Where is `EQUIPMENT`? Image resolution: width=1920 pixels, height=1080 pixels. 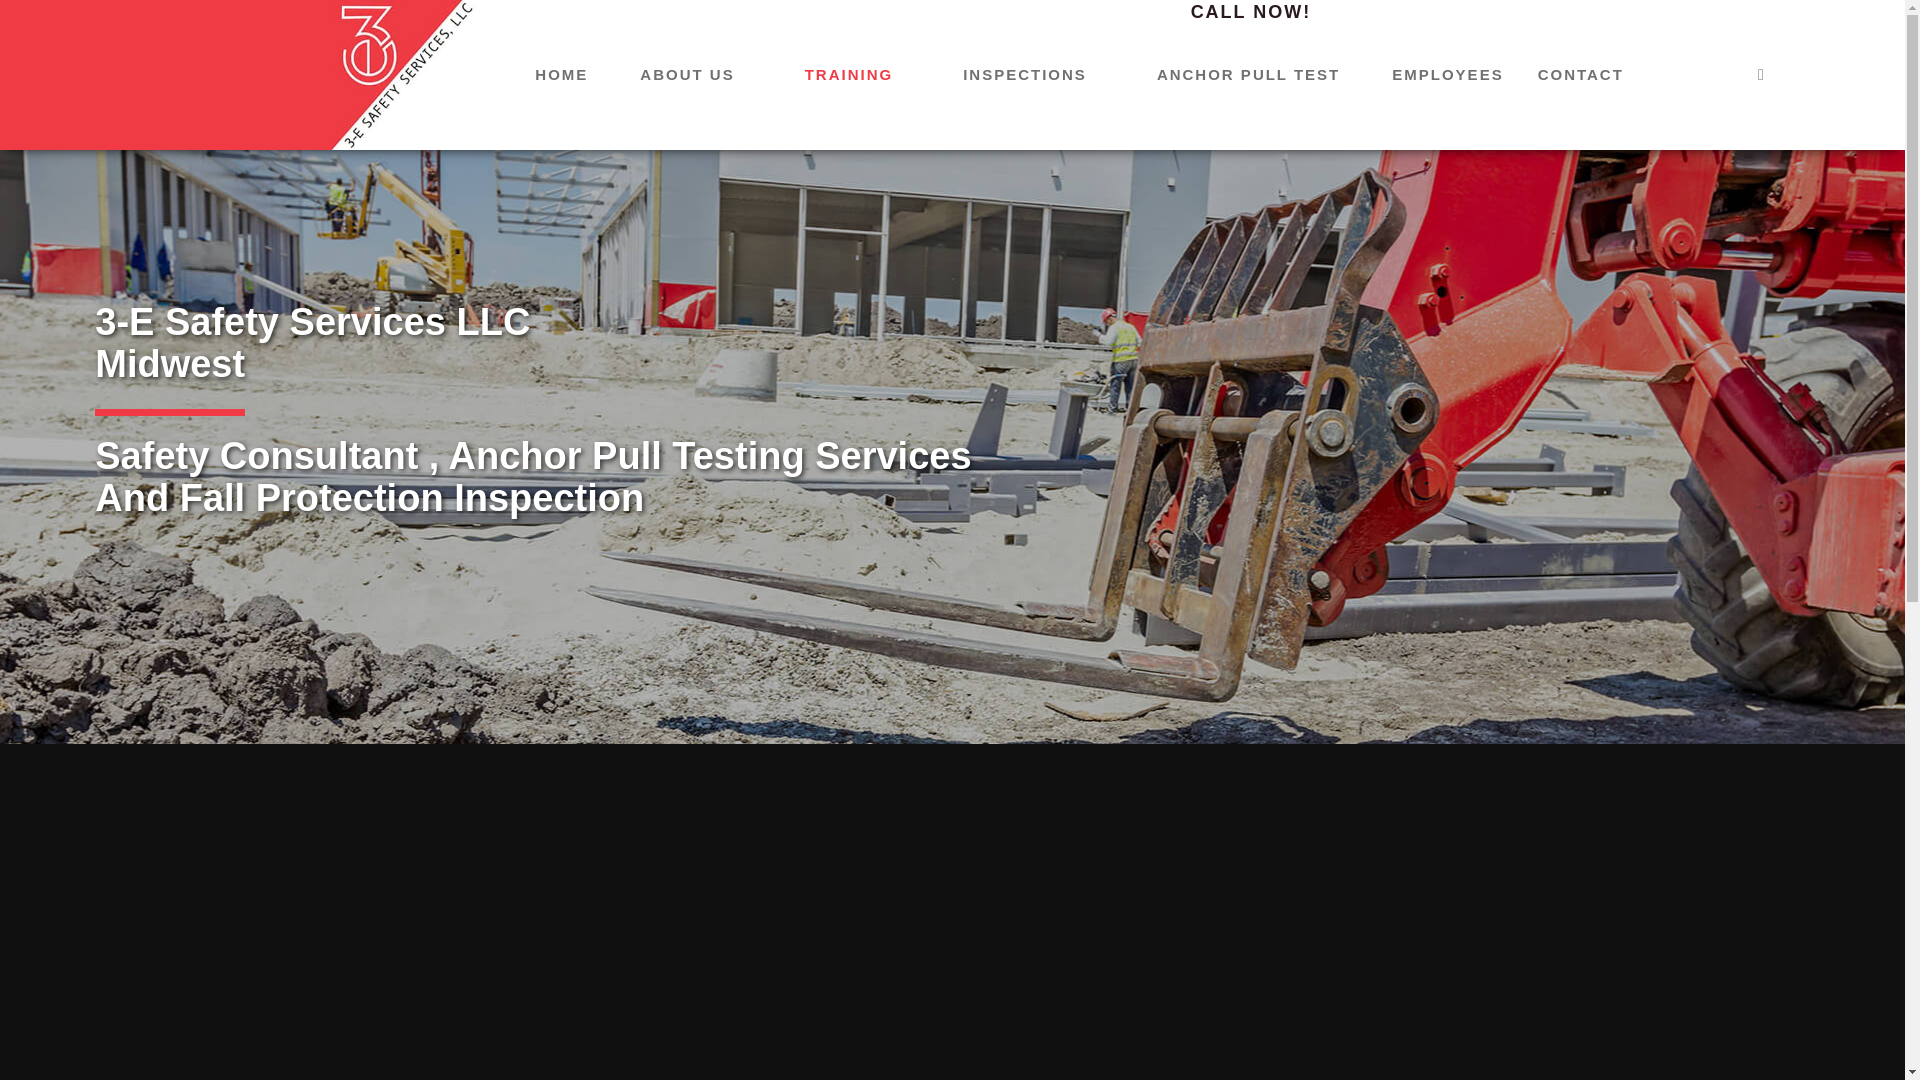
EQUIPMENT is located at coordinates (850, 625).